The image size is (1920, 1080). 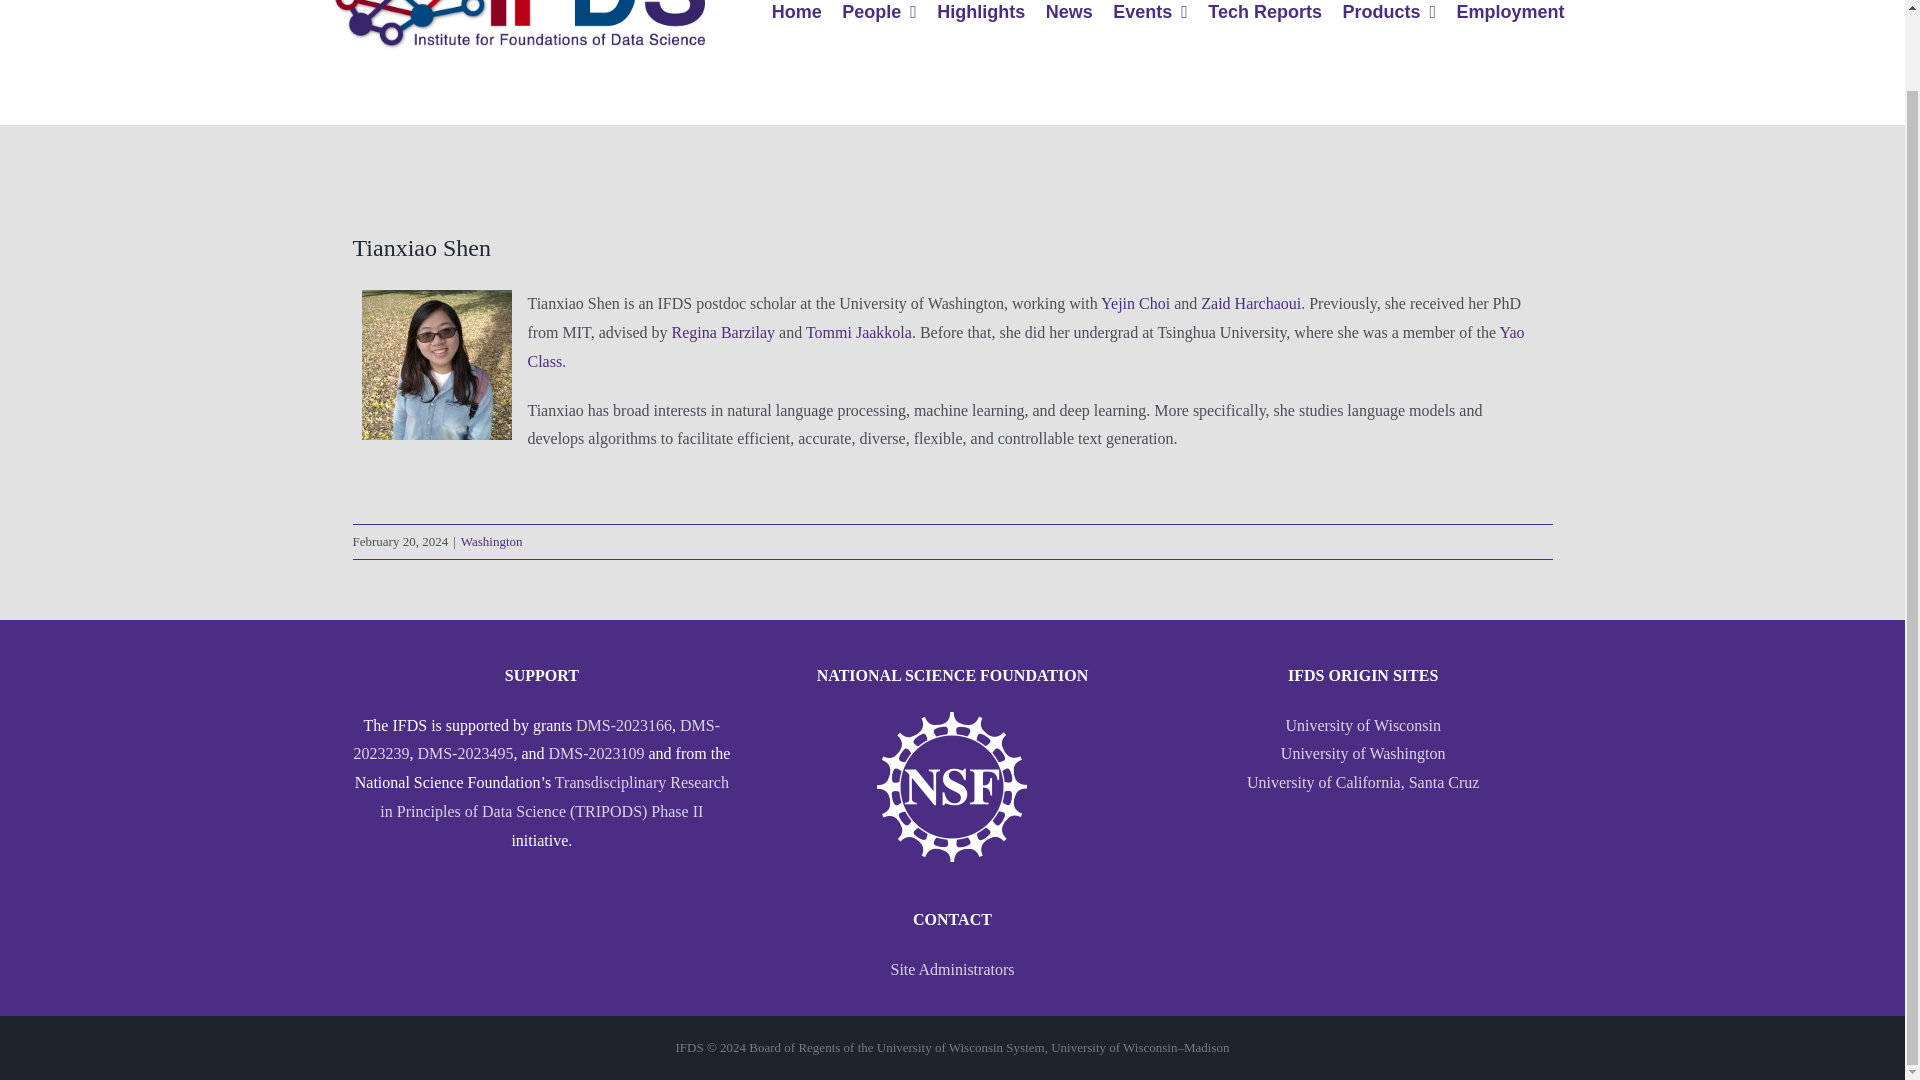 I want to click on Yao Class, so click(x=1025, y=347).